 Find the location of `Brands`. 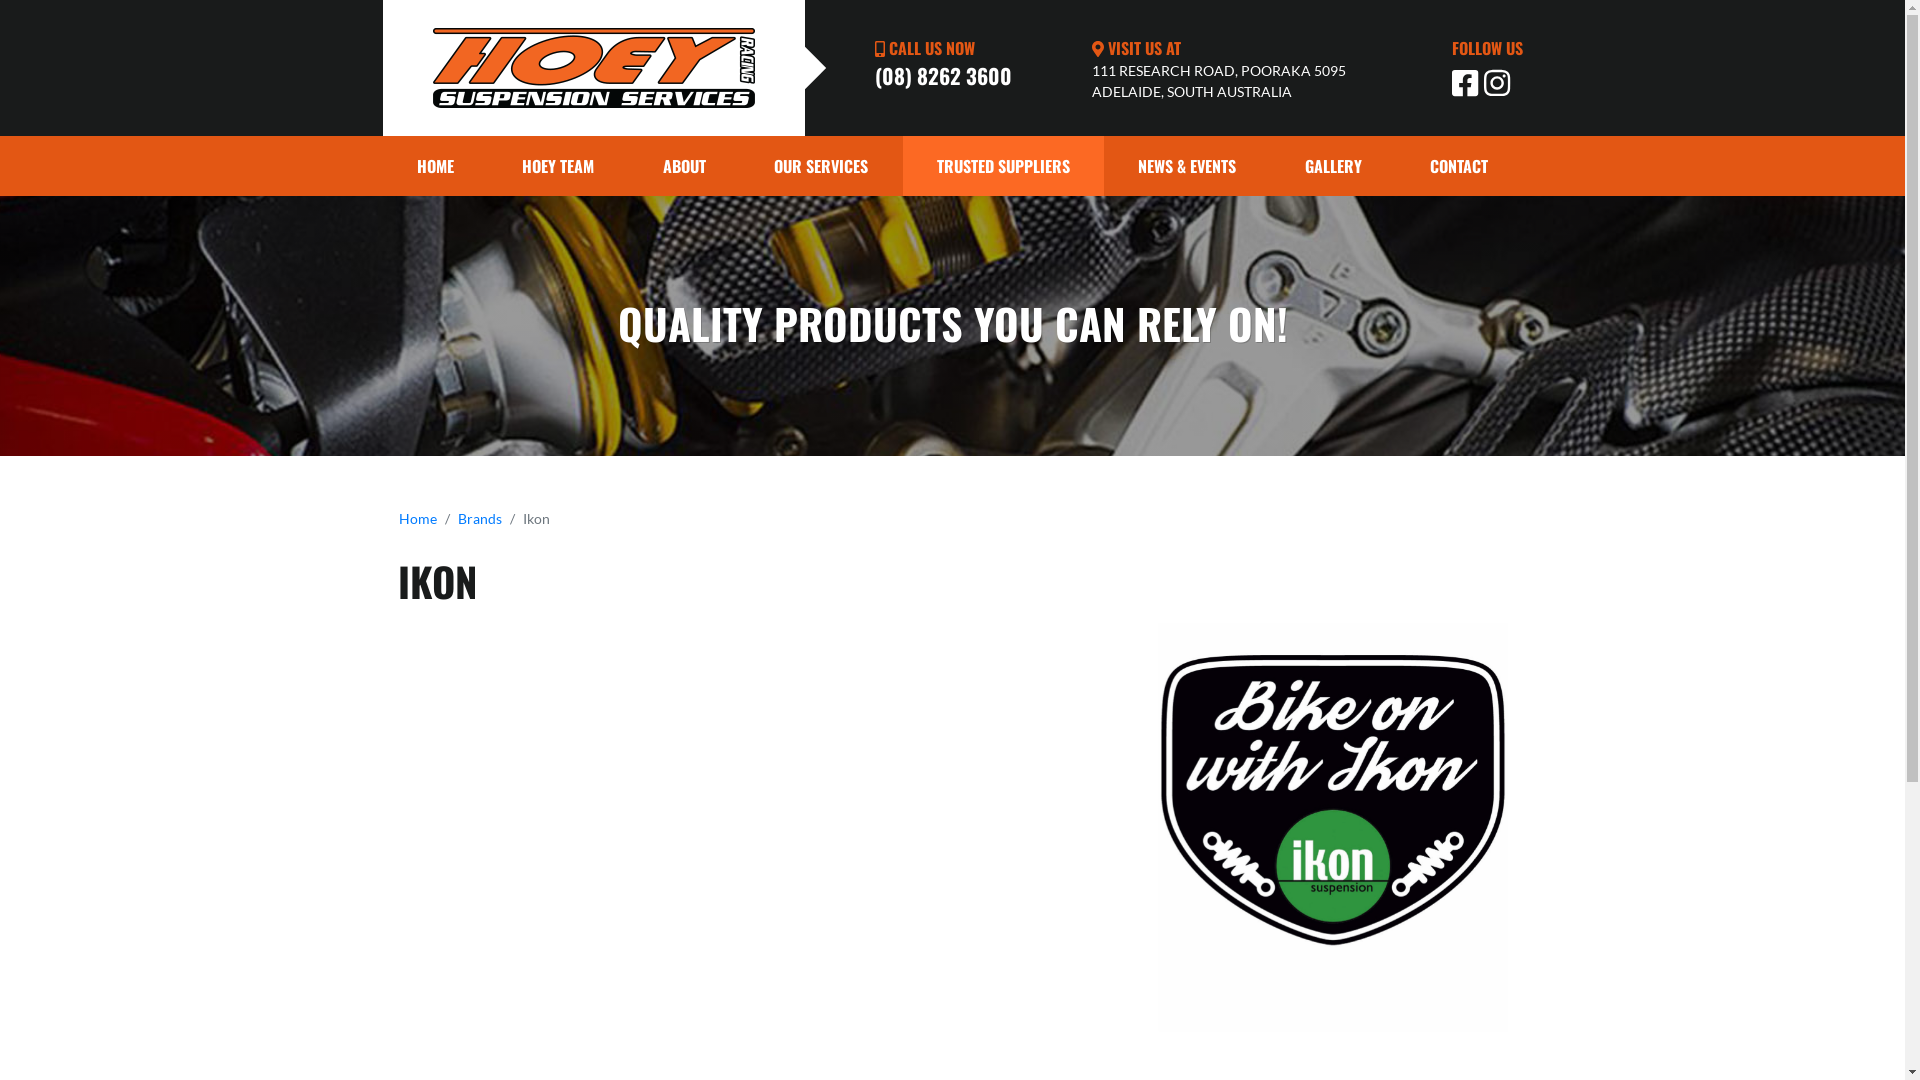

Brands is located at coordinates (480, 518).